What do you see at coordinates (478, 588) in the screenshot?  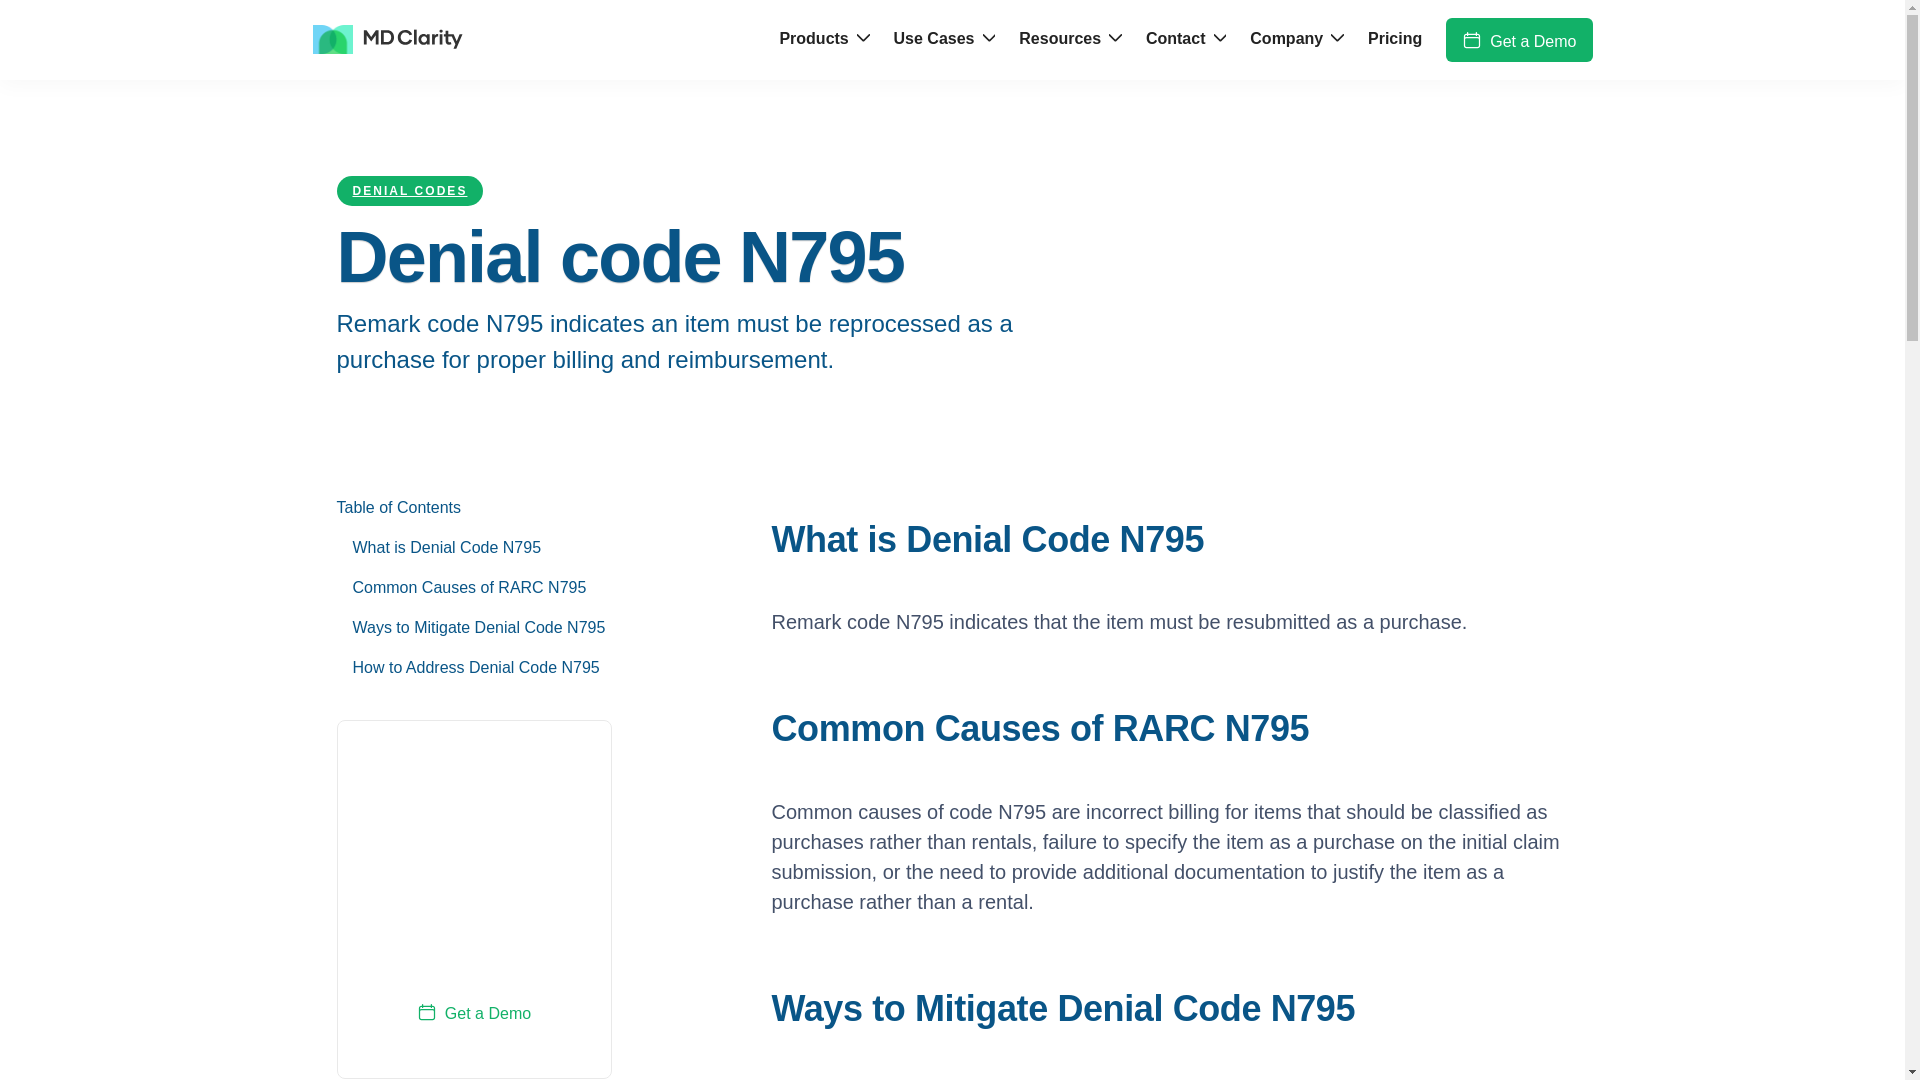 I see `Common Causes of RARC N795` at bounding box center [478, 588].